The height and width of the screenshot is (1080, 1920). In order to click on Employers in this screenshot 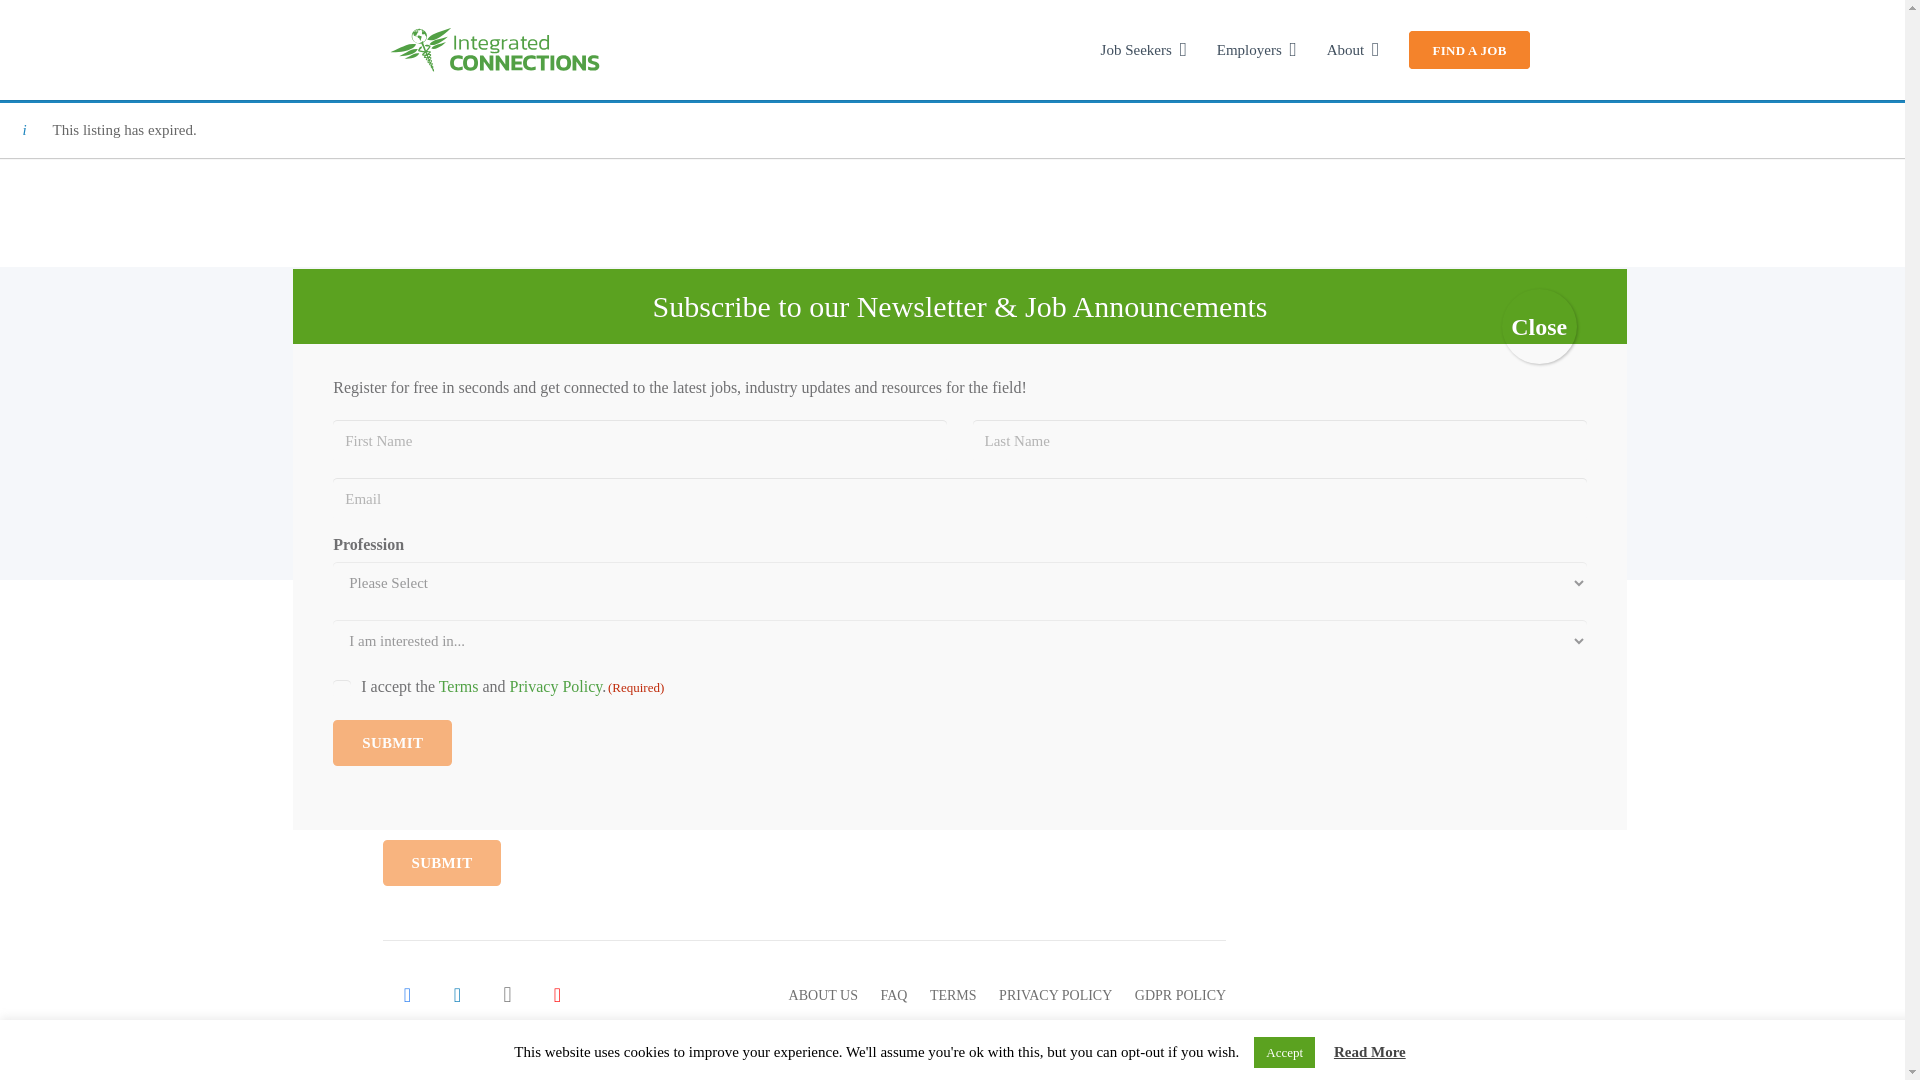, I will do `click(1256, 50)`.